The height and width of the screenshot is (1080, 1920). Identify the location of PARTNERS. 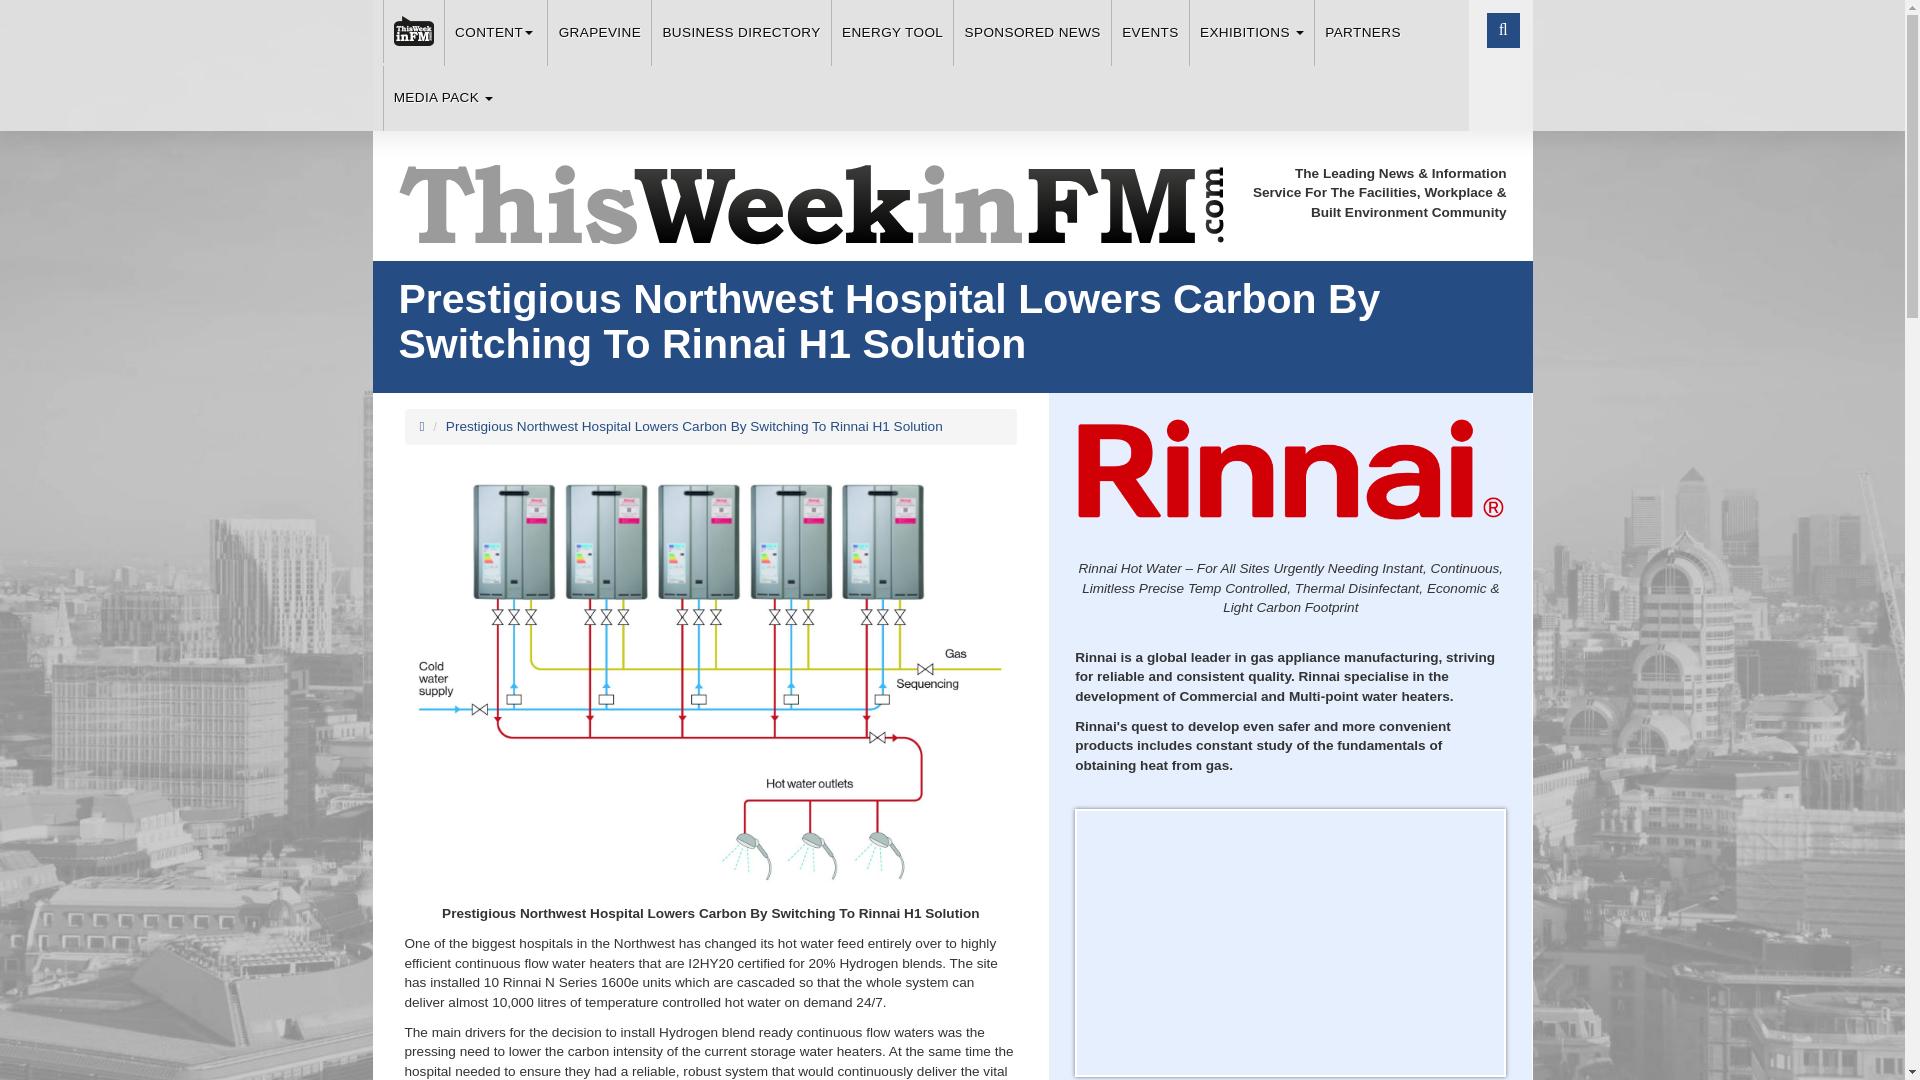
(1362, 32).